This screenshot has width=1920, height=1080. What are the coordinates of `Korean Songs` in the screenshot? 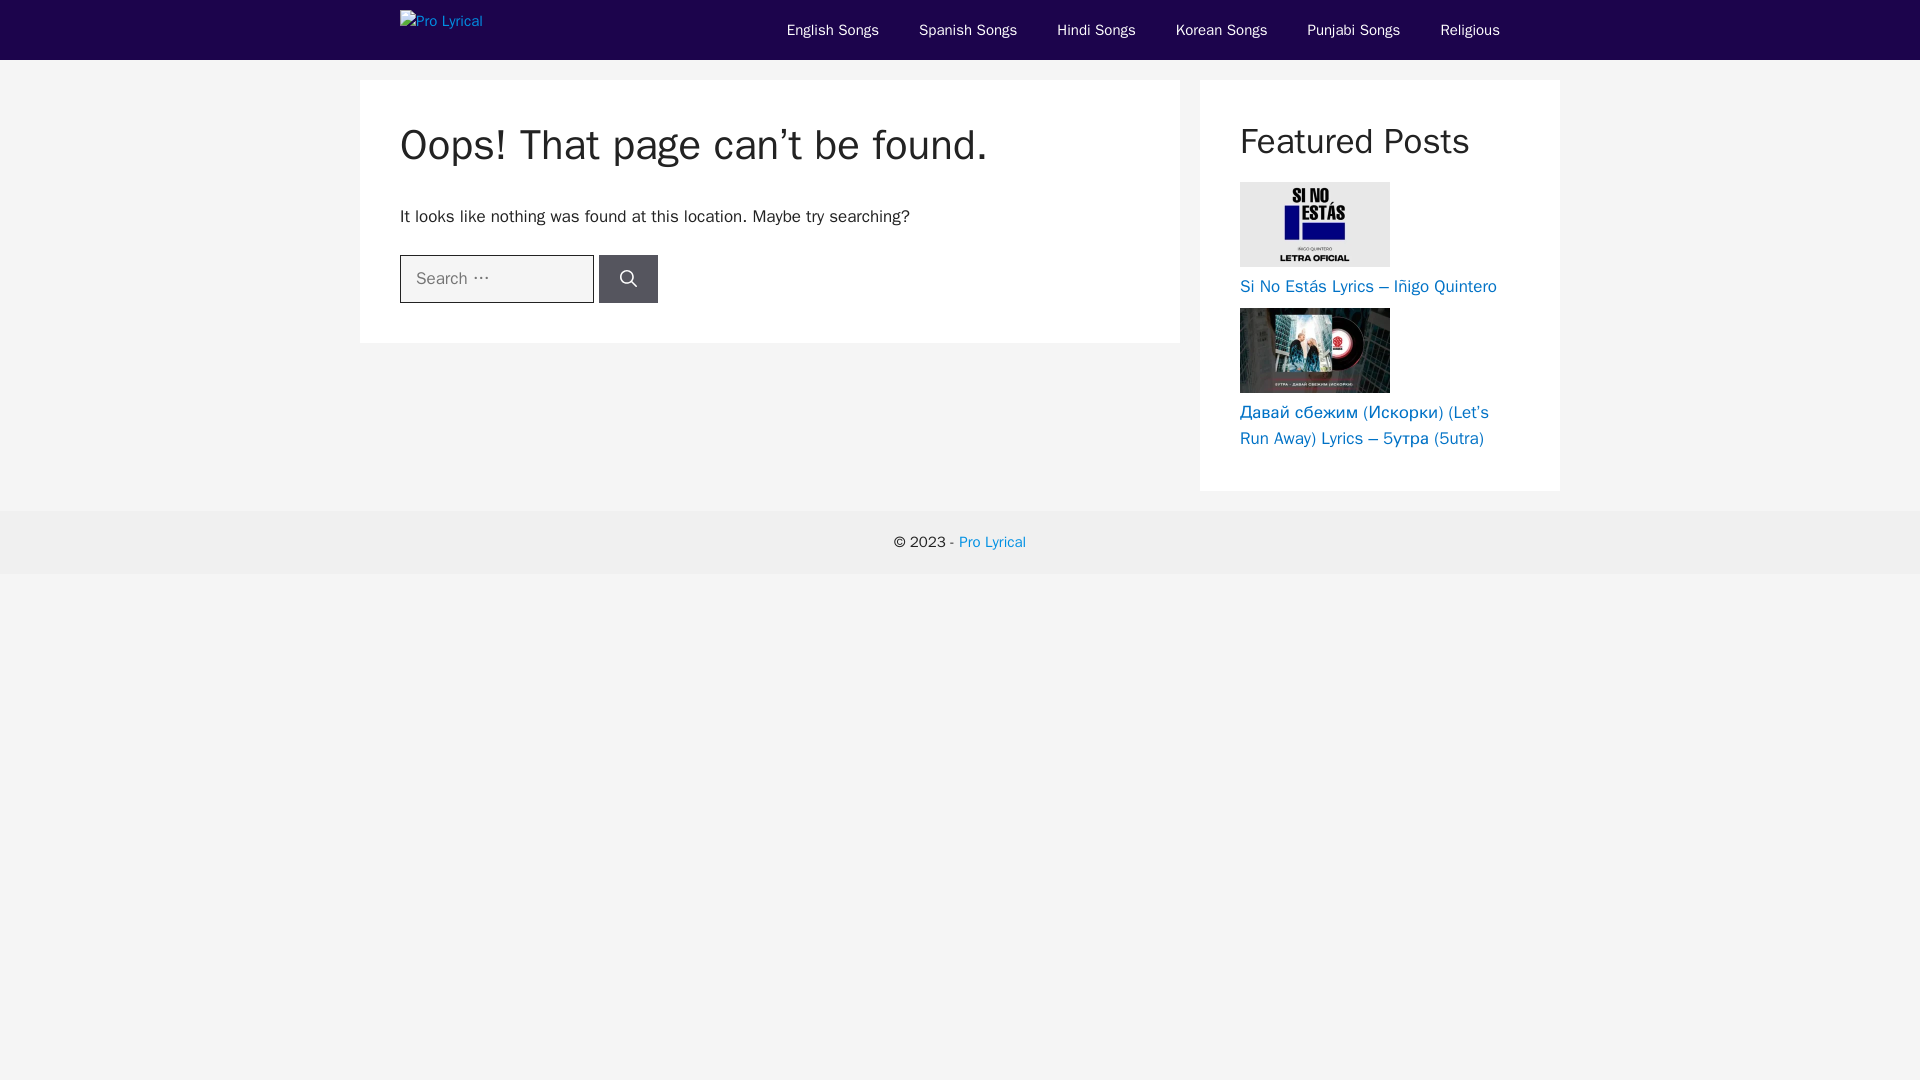 It's located at (1222, 30).